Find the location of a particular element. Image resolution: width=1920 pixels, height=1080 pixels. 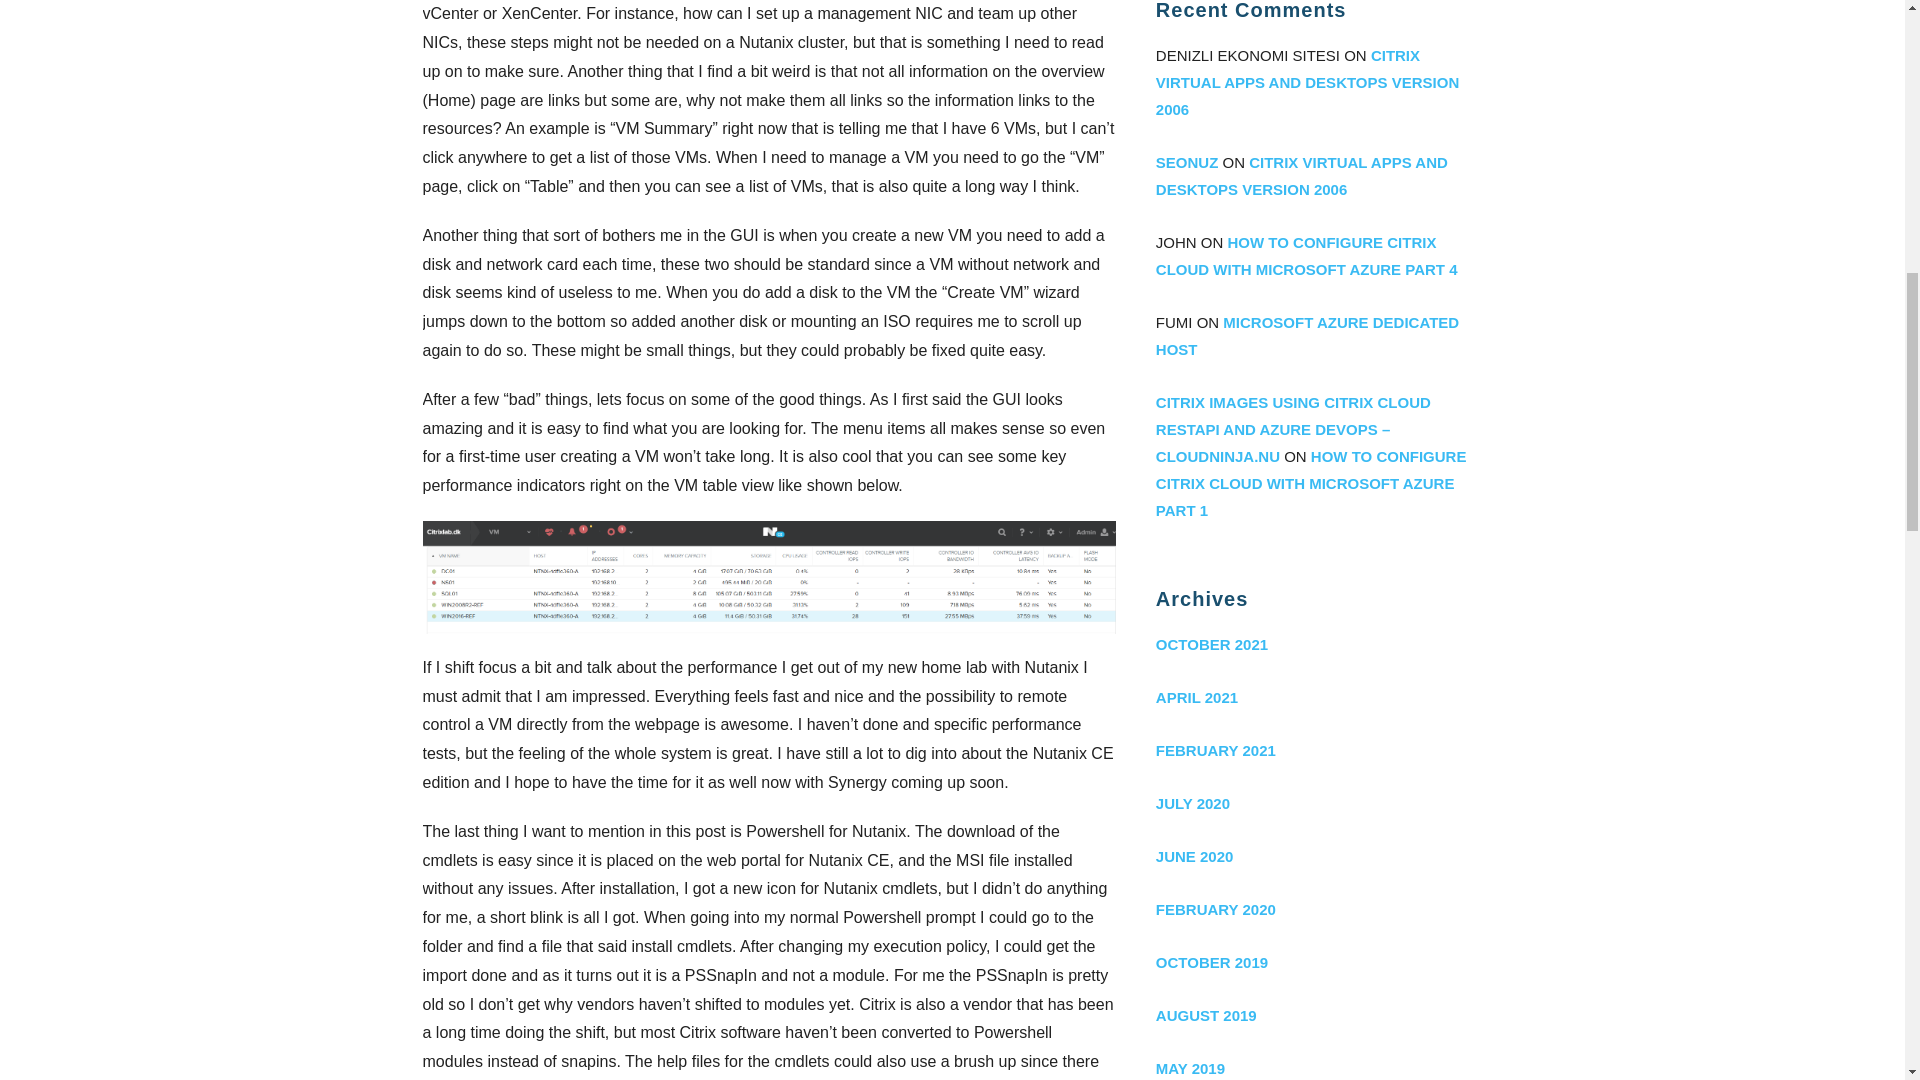

JUNE 2020 is located at coordinates (1318, 856).